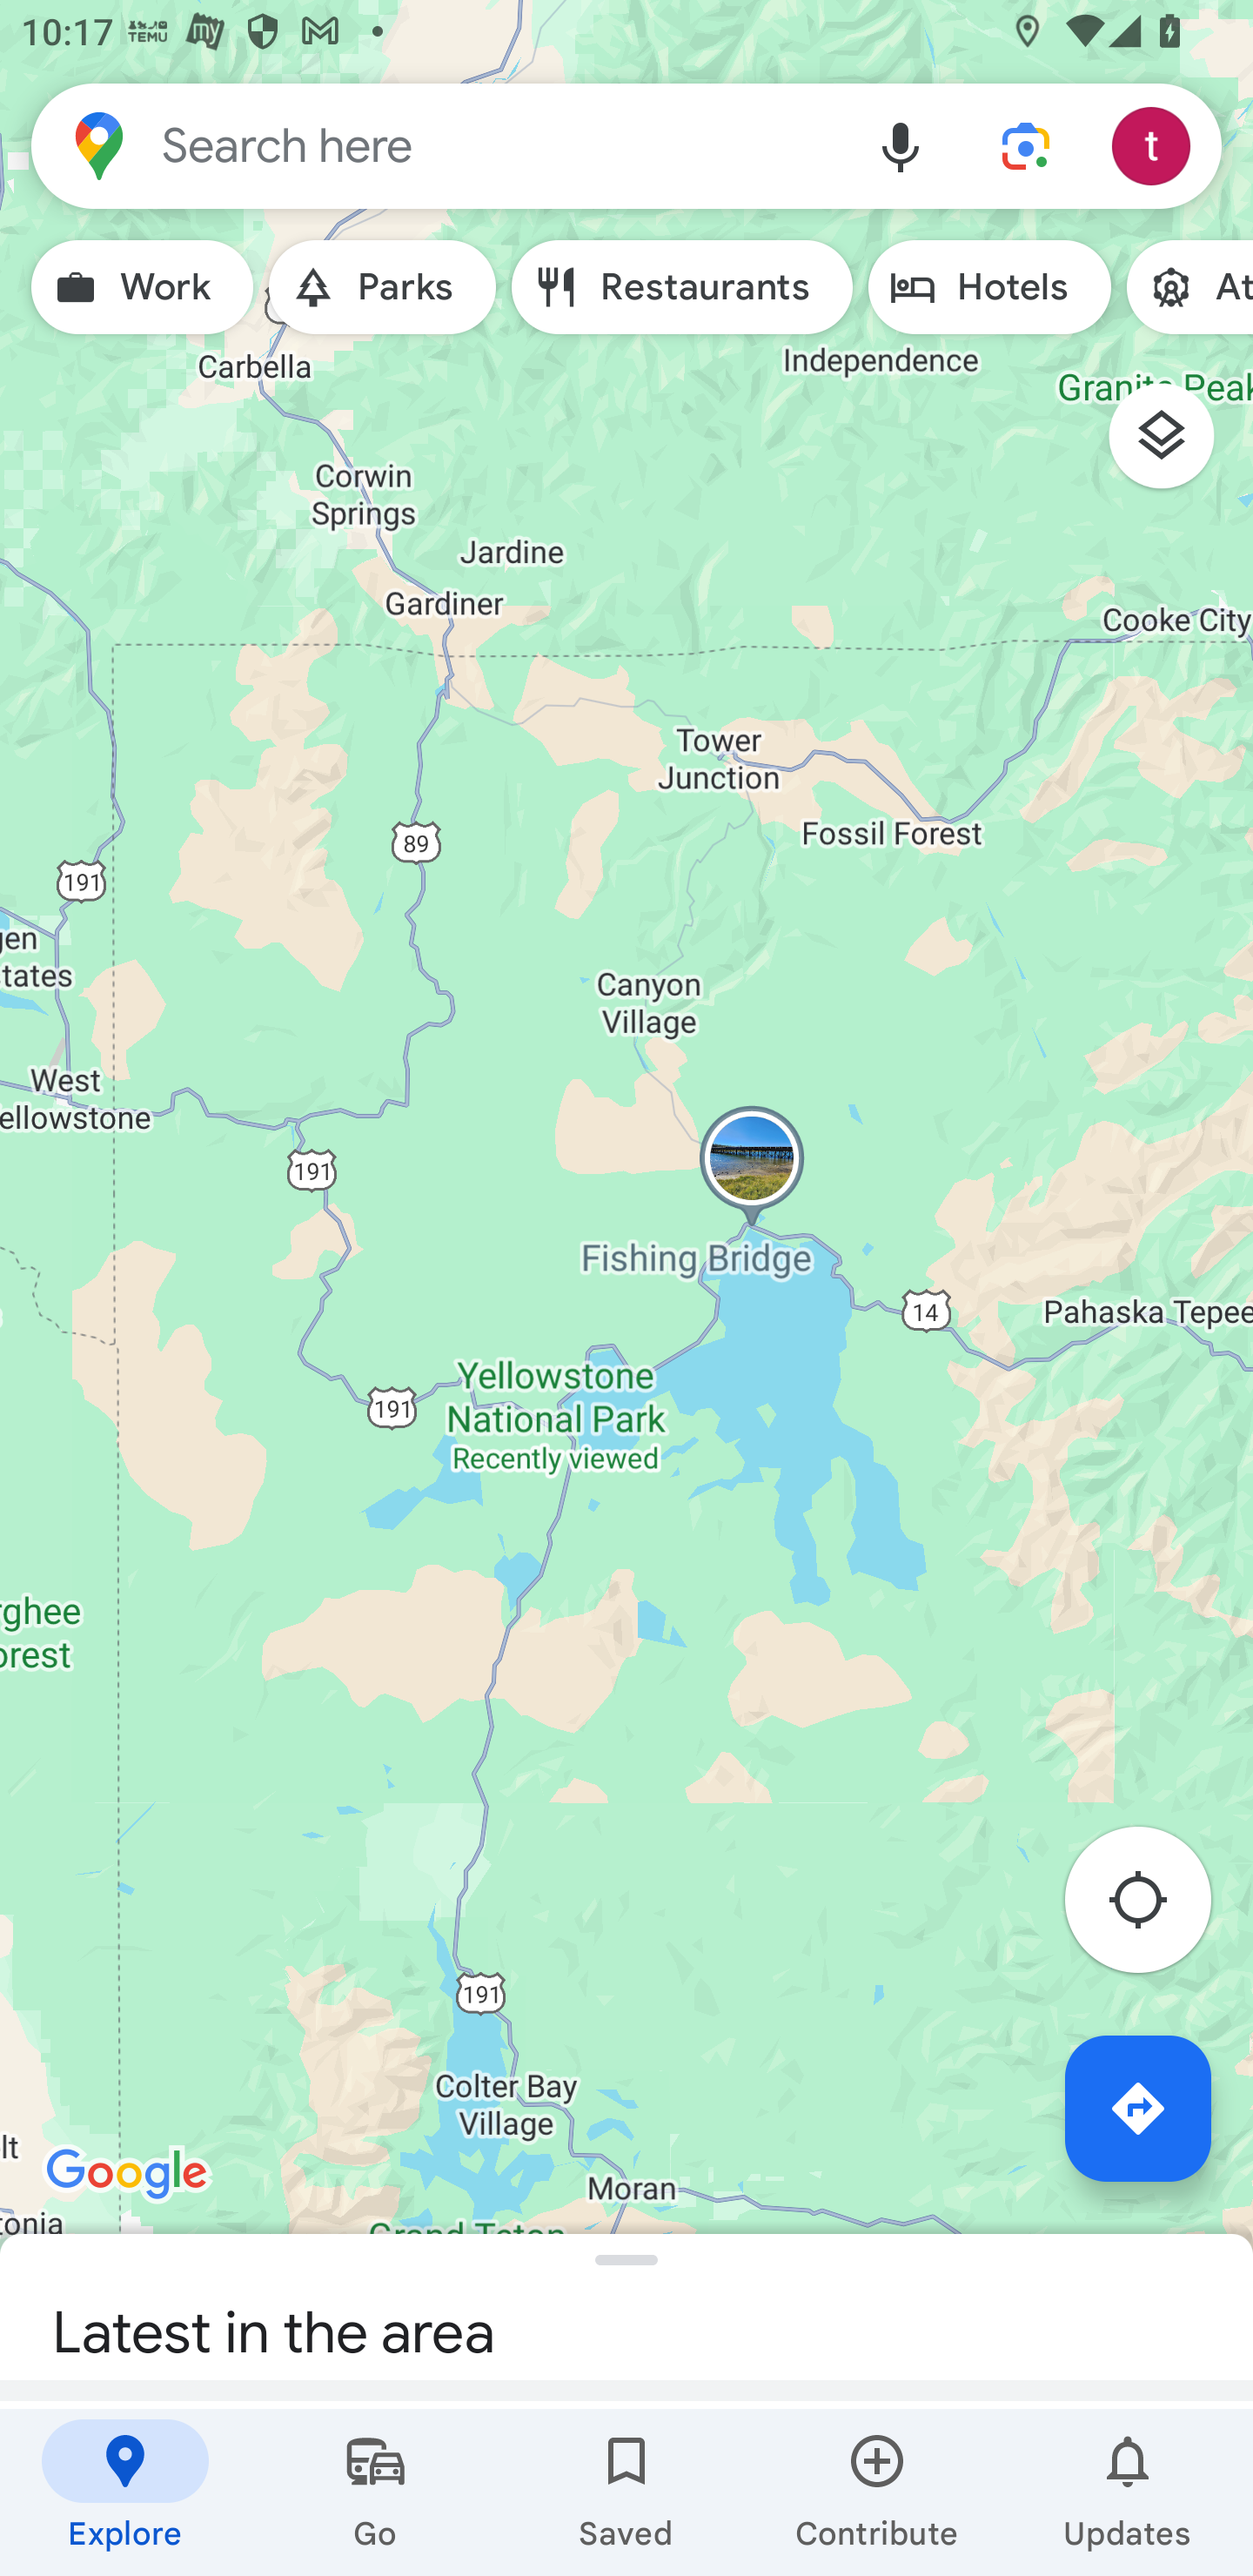 The image size is (1253, 2576). I want to click on Parks Search for Parks, so click(383, 287).